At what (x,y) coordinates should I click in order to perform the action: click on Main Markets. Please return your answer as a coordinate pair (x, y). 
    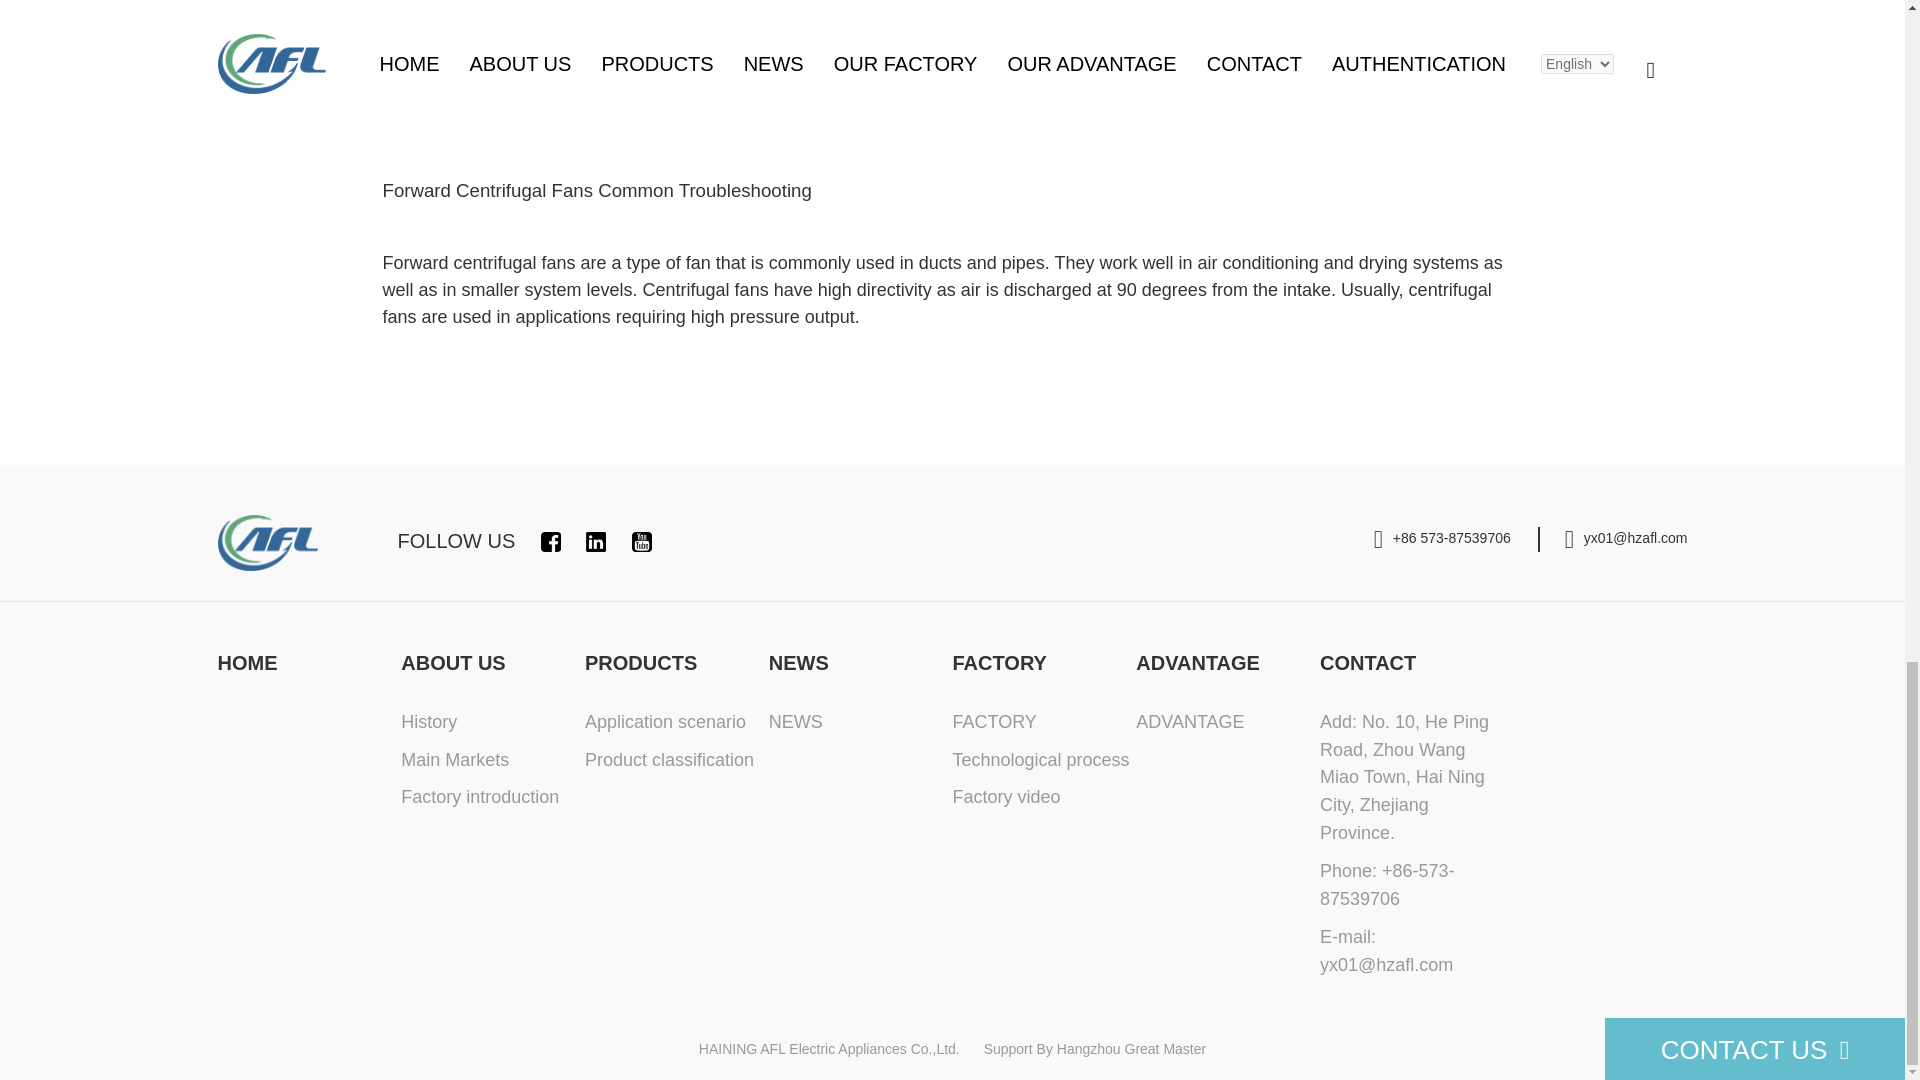
    Looking at the image, I should click on (454, 760).